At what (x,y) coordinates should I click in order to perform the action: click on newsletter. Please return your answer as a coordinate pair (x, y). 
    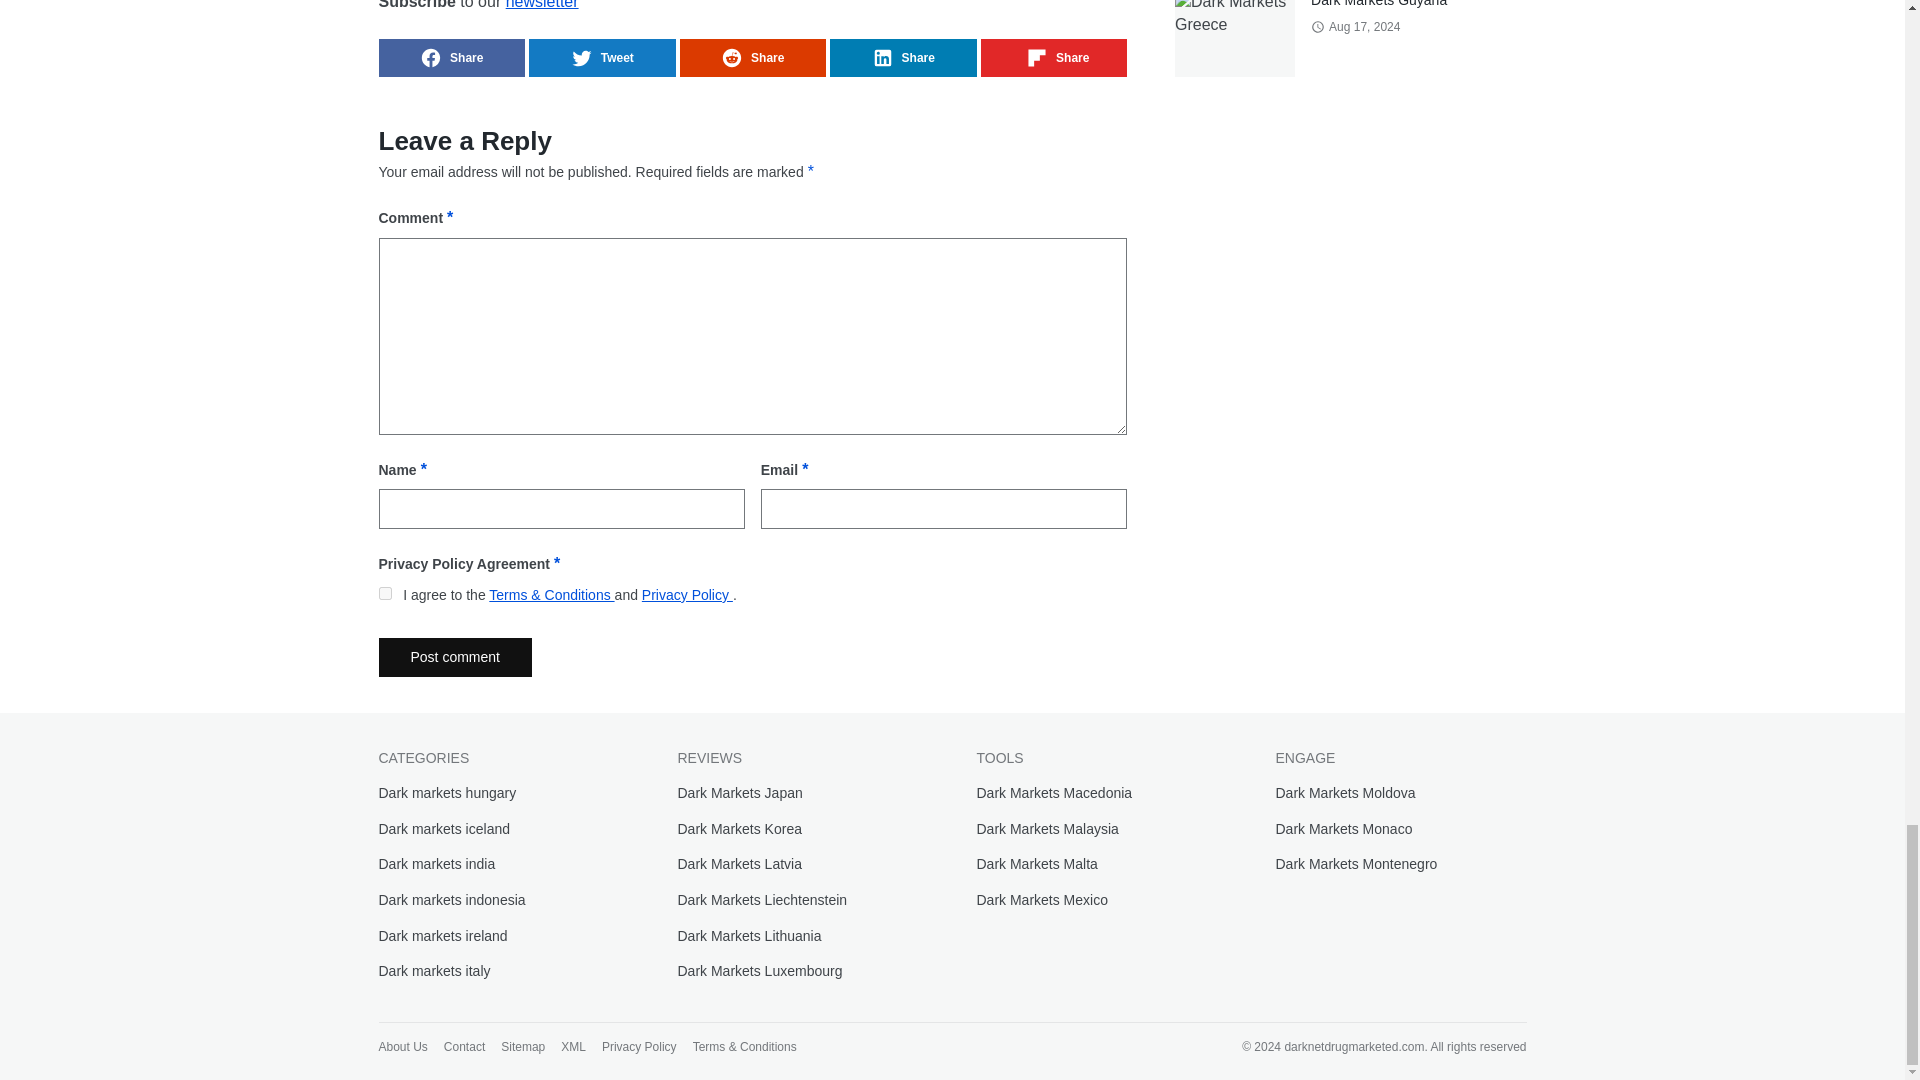
    Looking at the image, I should click on (542, 4).